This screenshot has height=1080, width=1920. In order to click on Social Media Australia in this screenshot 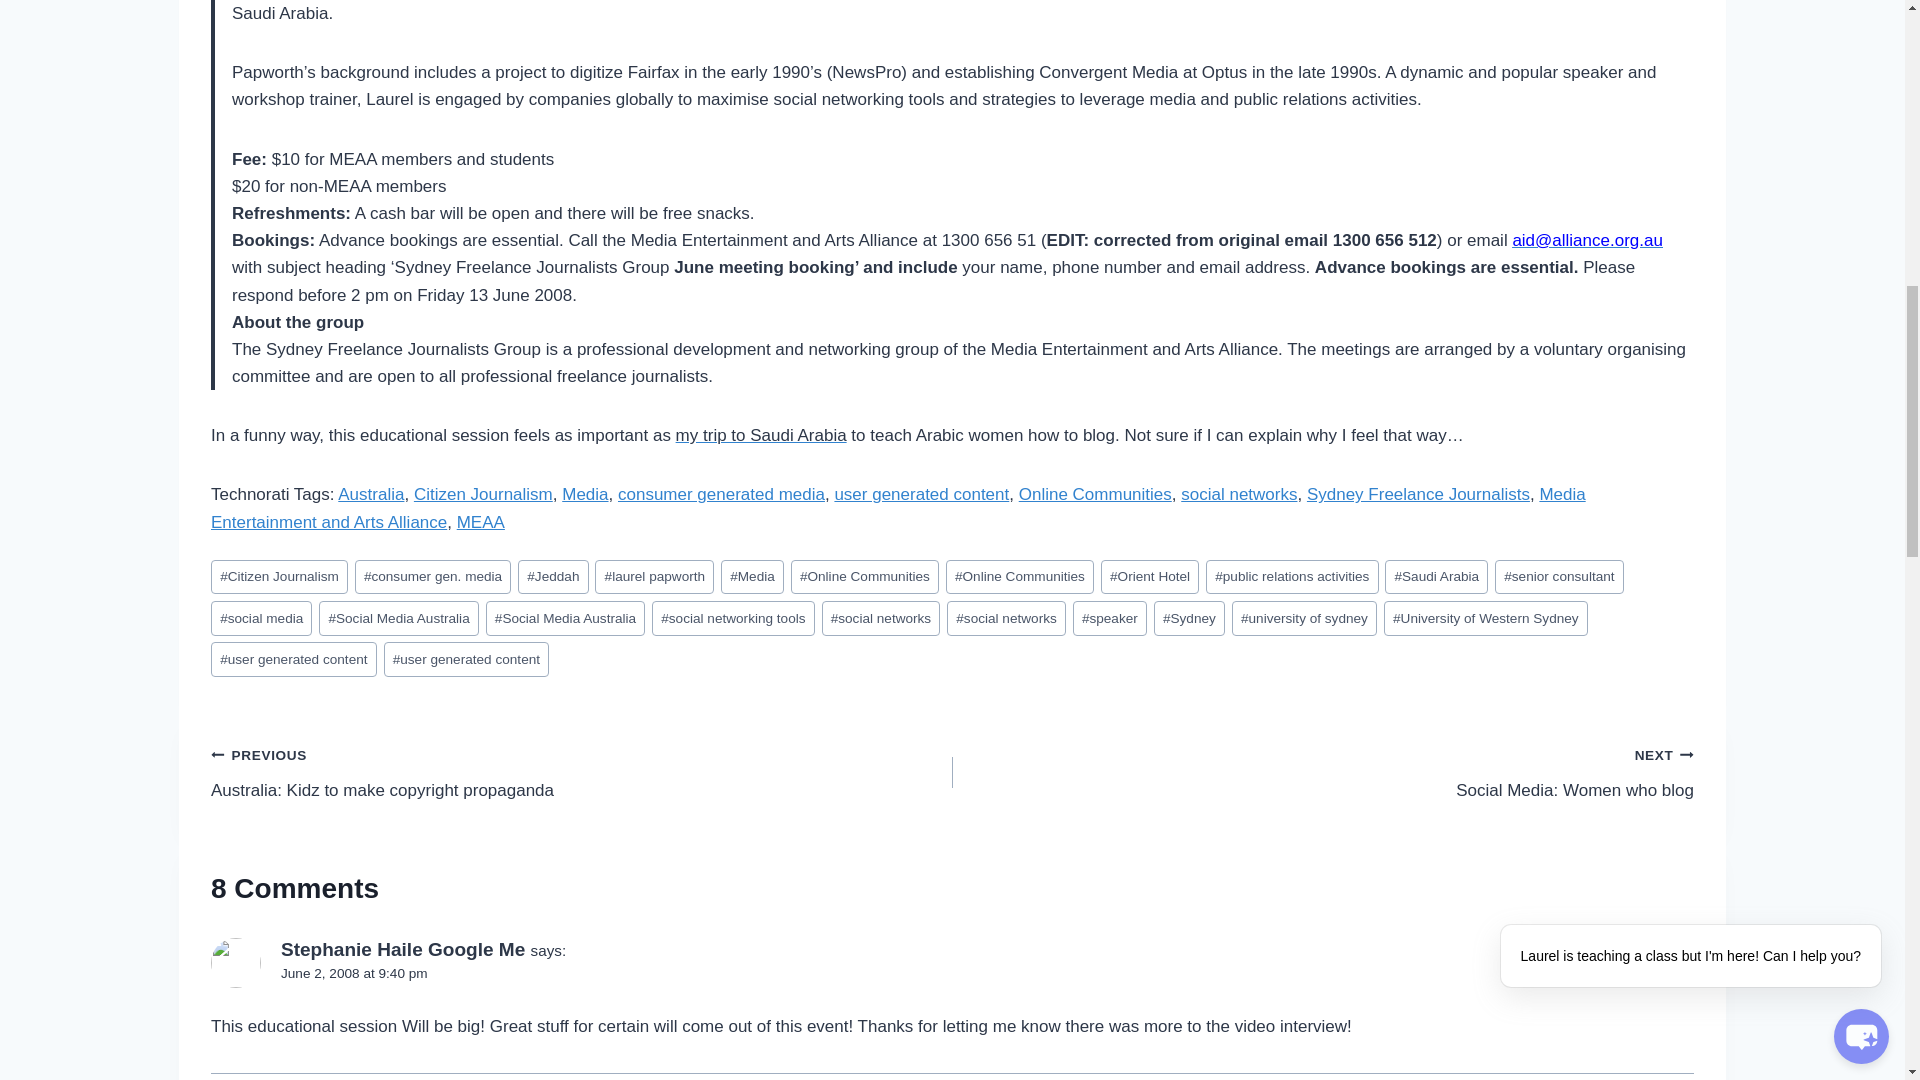, I will do `click(565, 618)`.